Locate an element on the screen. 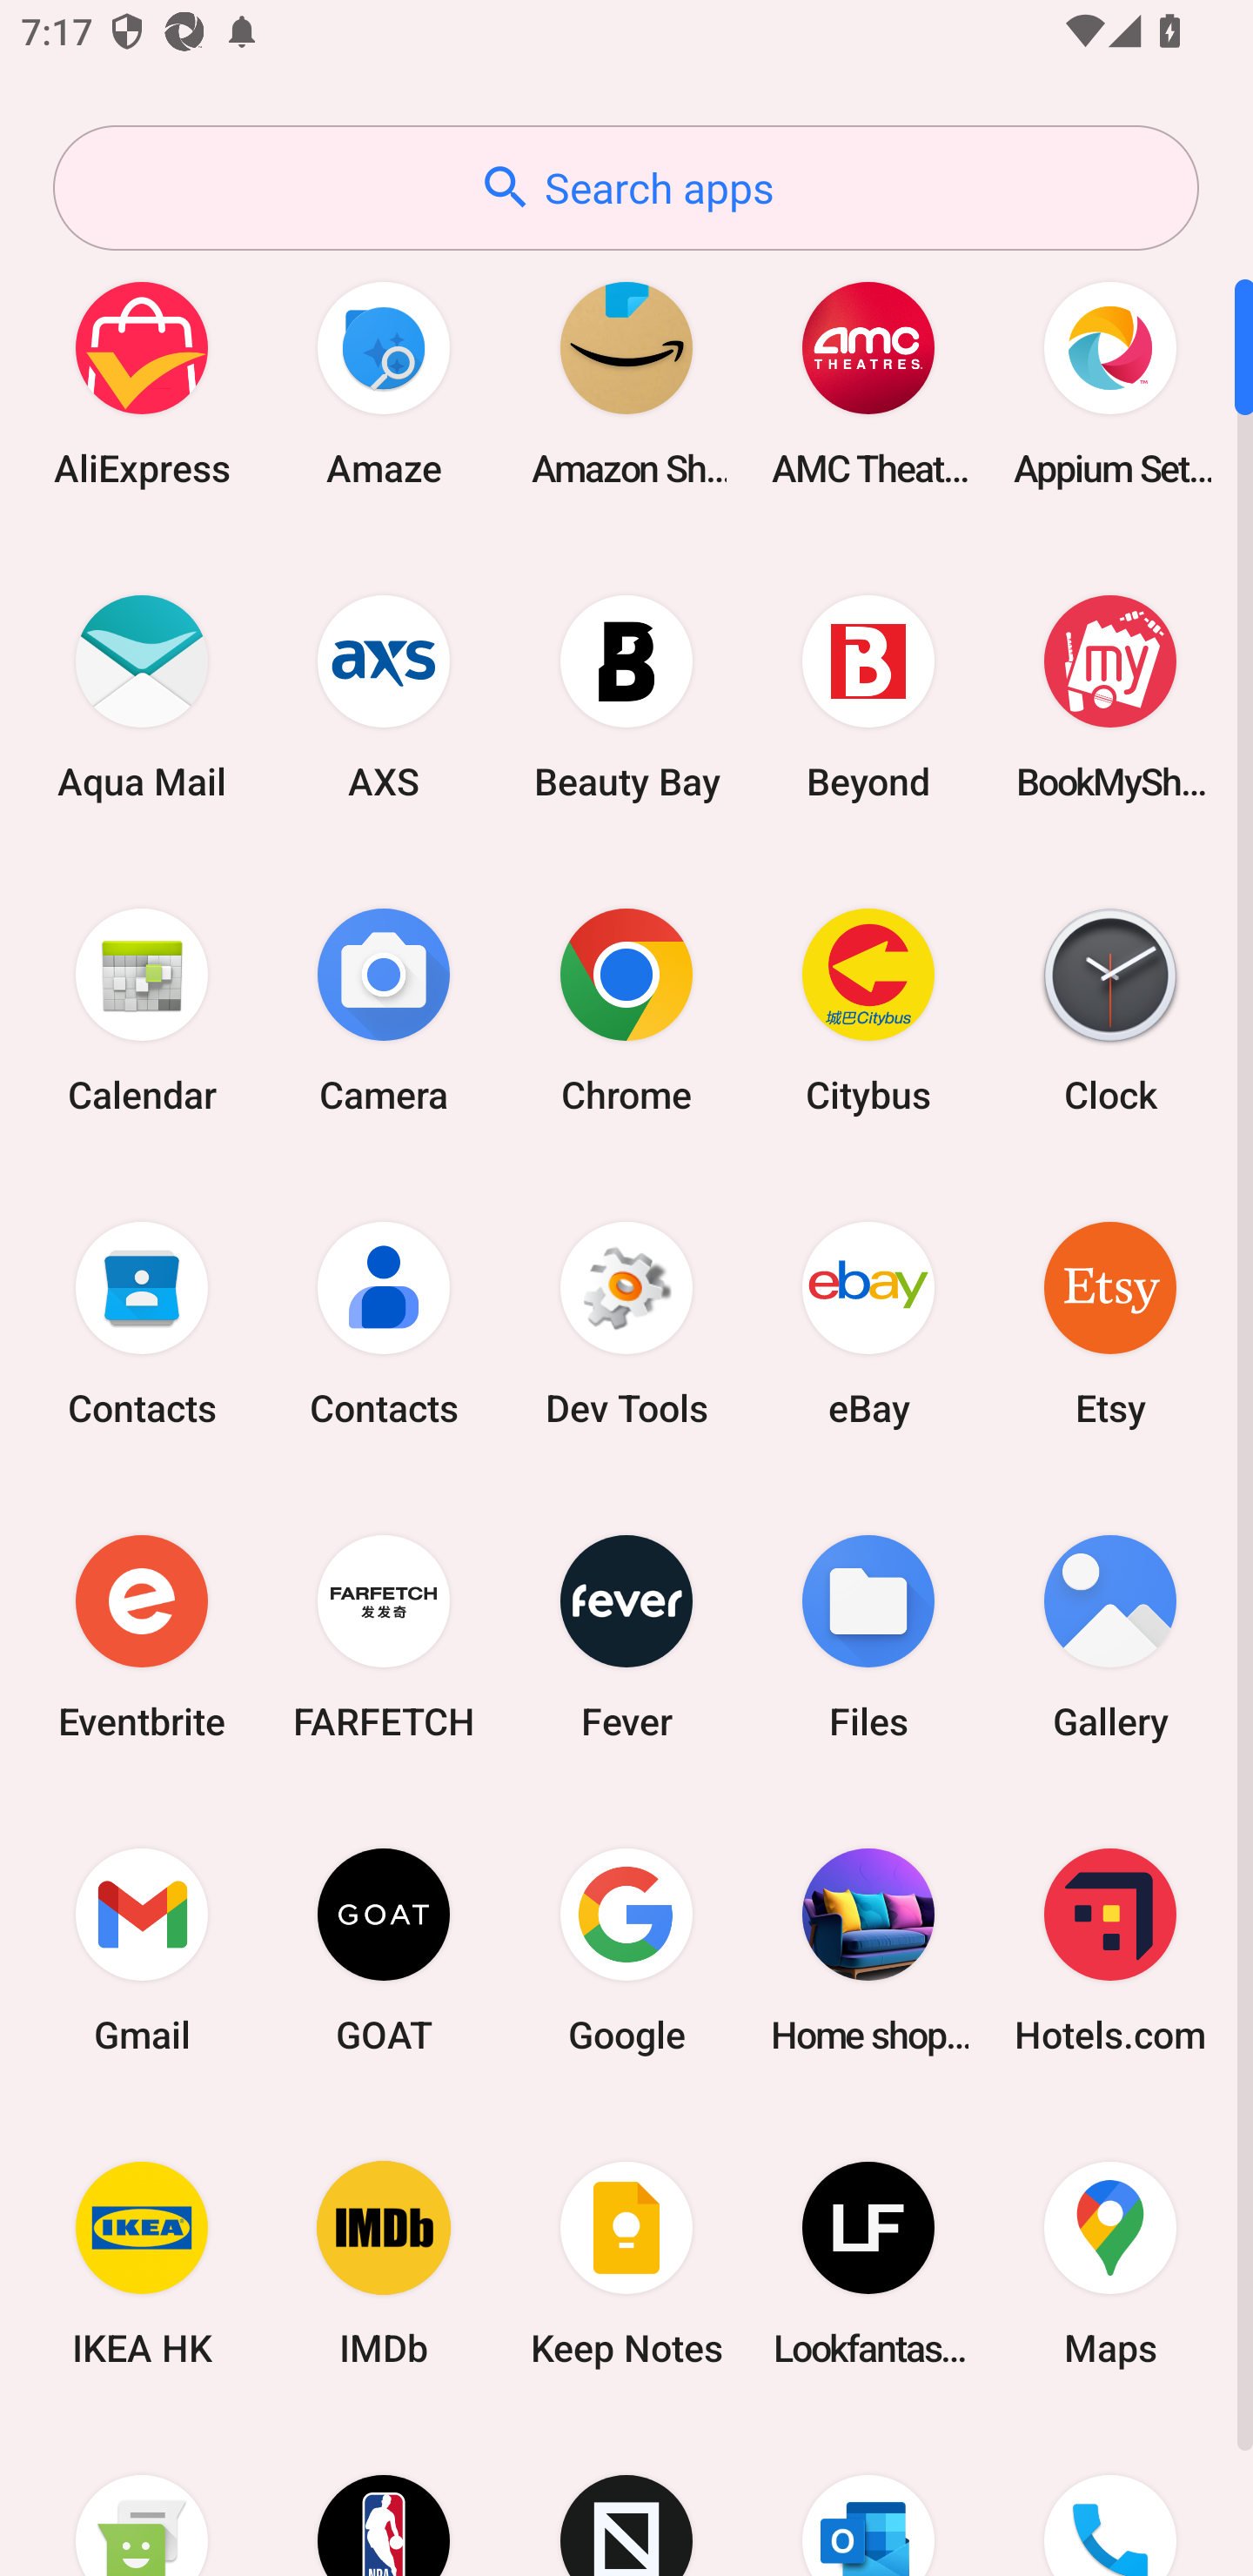 The image size is (1253, 2576). Google is located at coordinates (626, 1949).